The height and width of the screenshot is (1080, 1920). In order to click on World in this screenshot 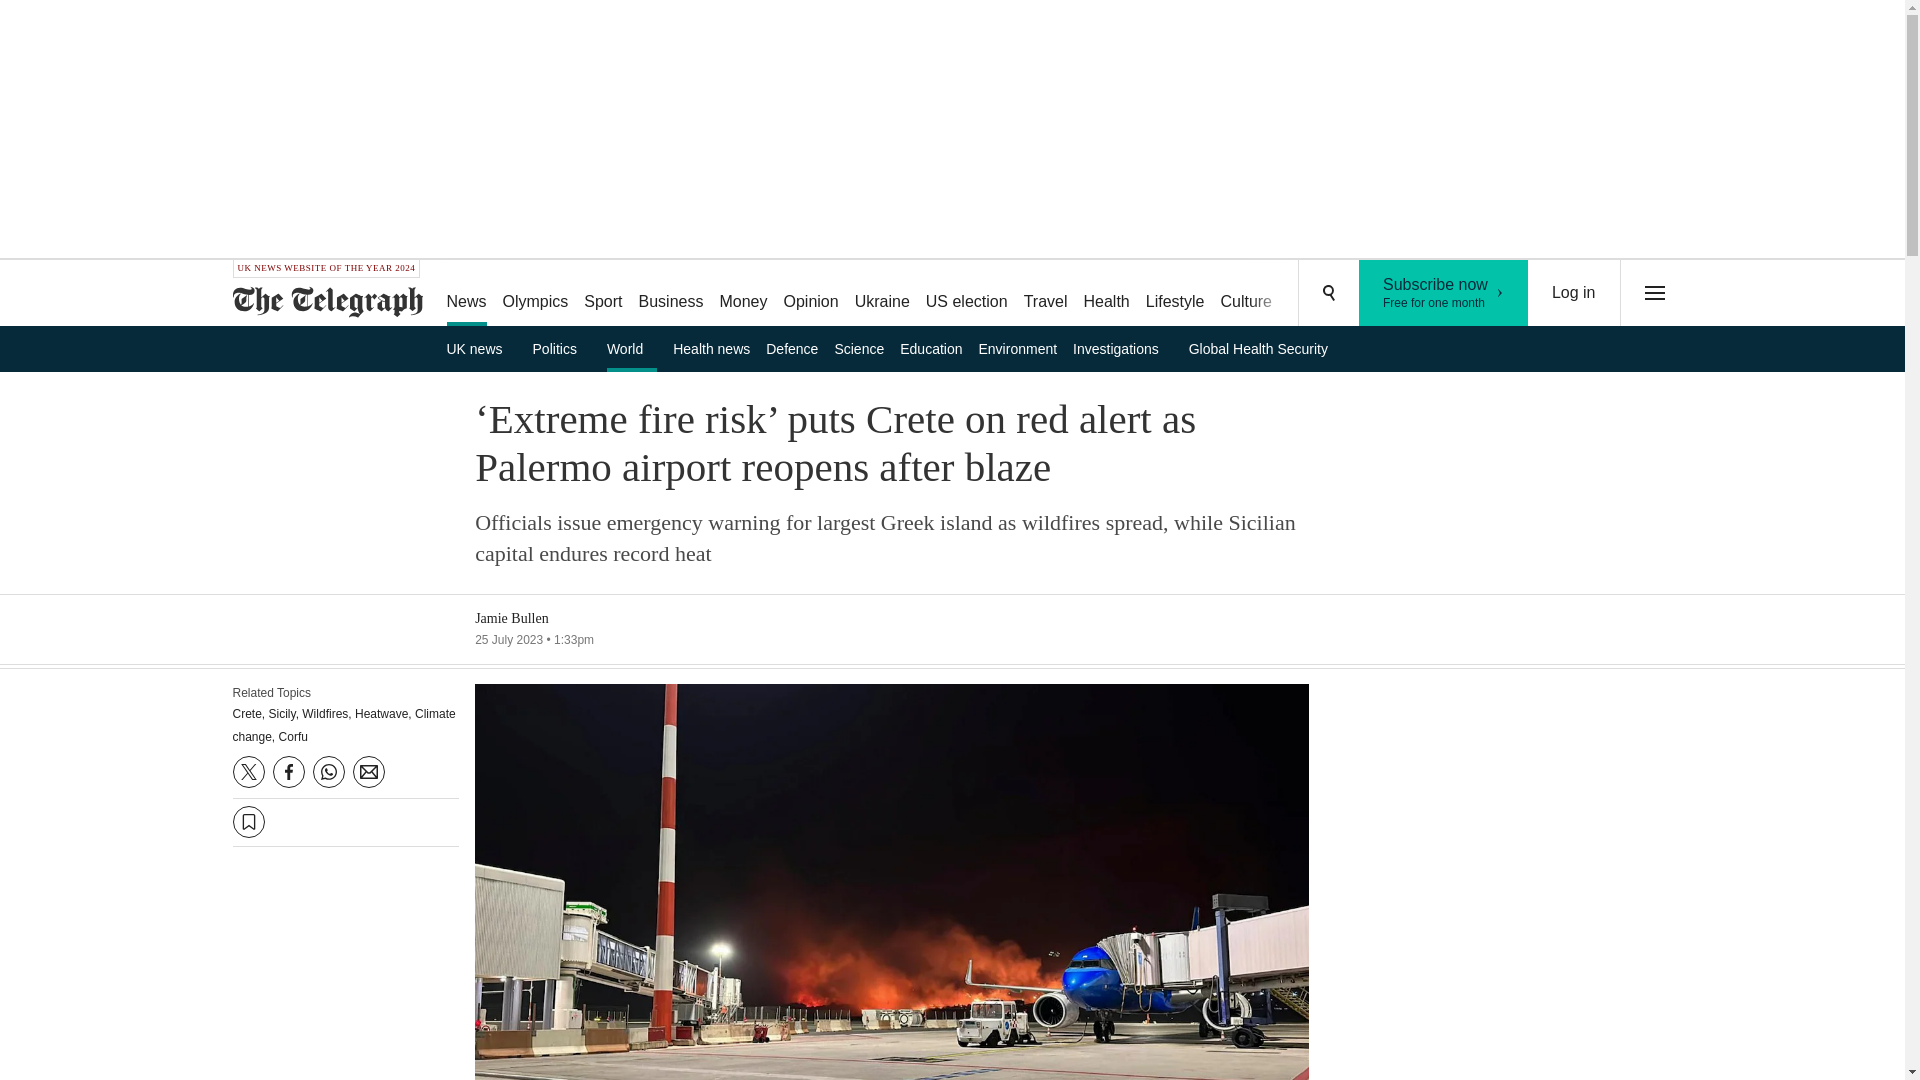, I will do `click(632, 348)`.